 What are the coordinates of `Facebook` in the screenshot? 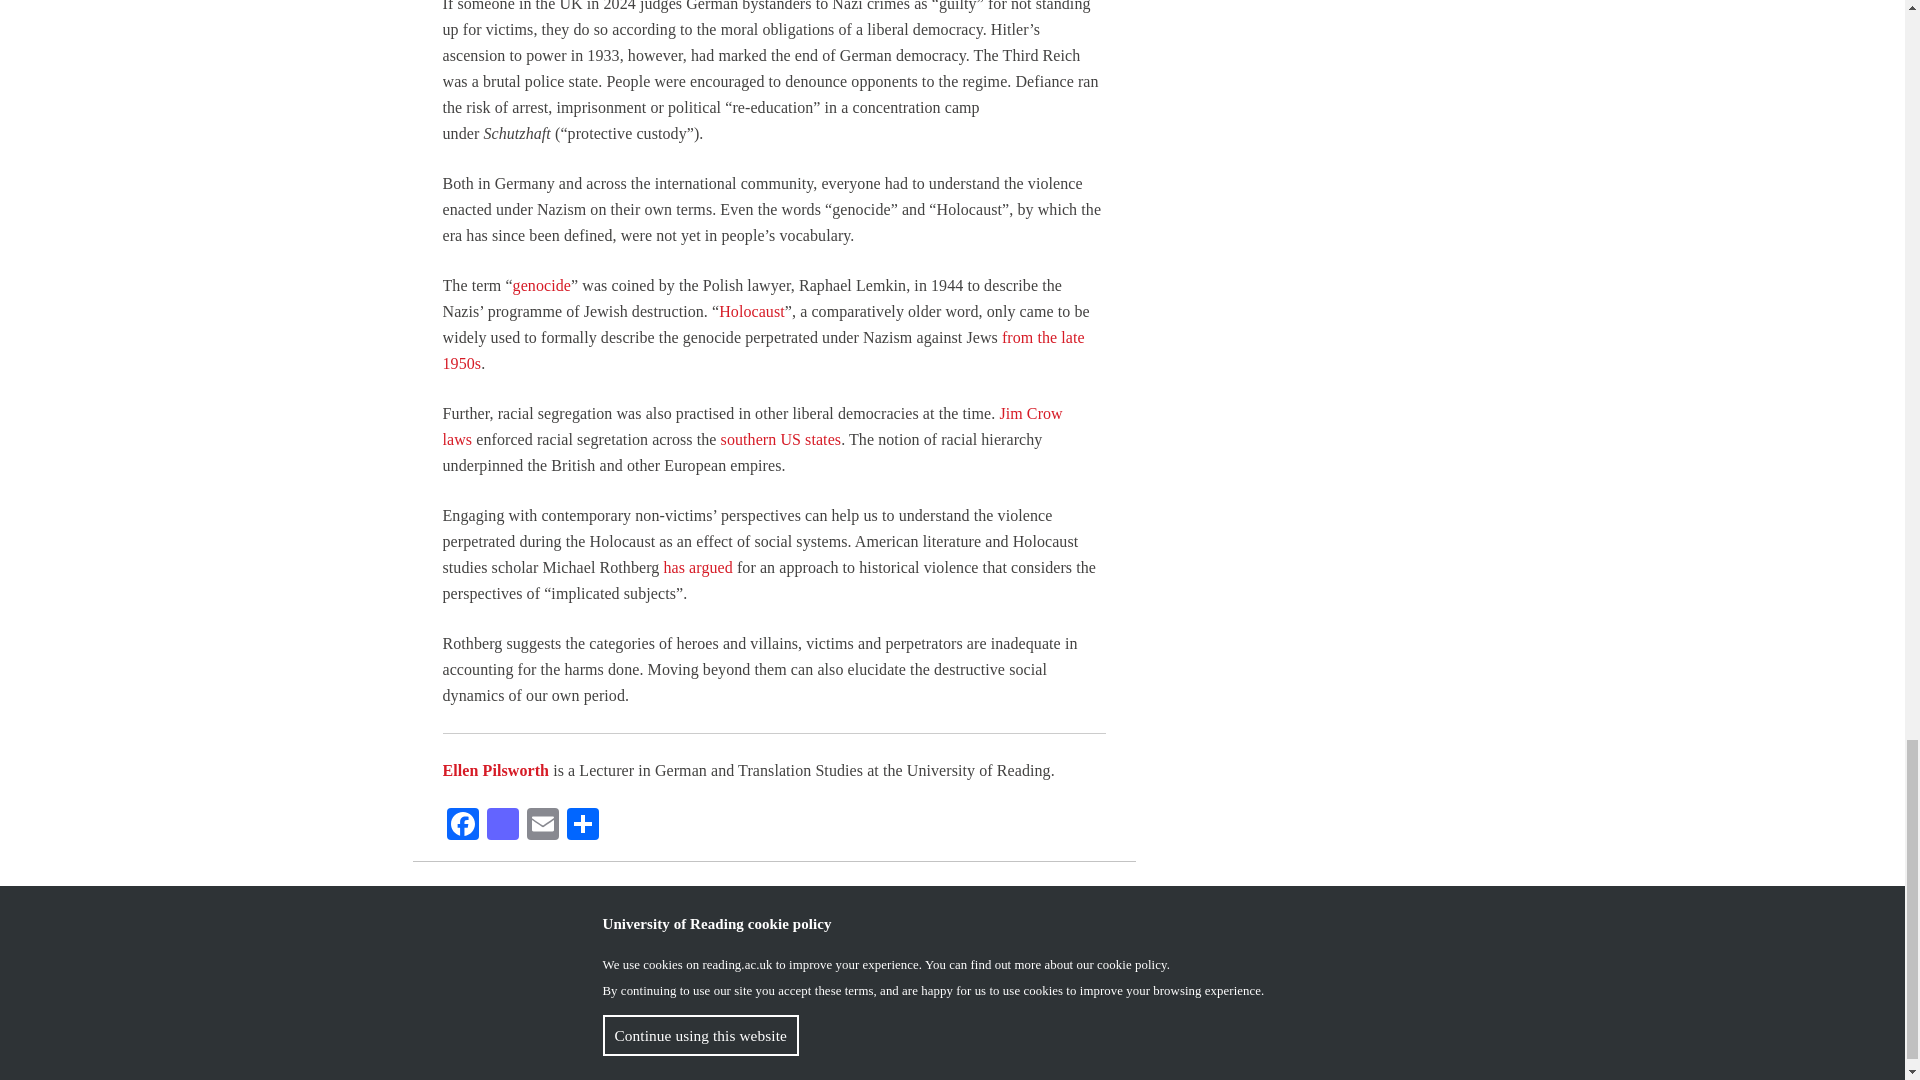 It's located at (461, 826).